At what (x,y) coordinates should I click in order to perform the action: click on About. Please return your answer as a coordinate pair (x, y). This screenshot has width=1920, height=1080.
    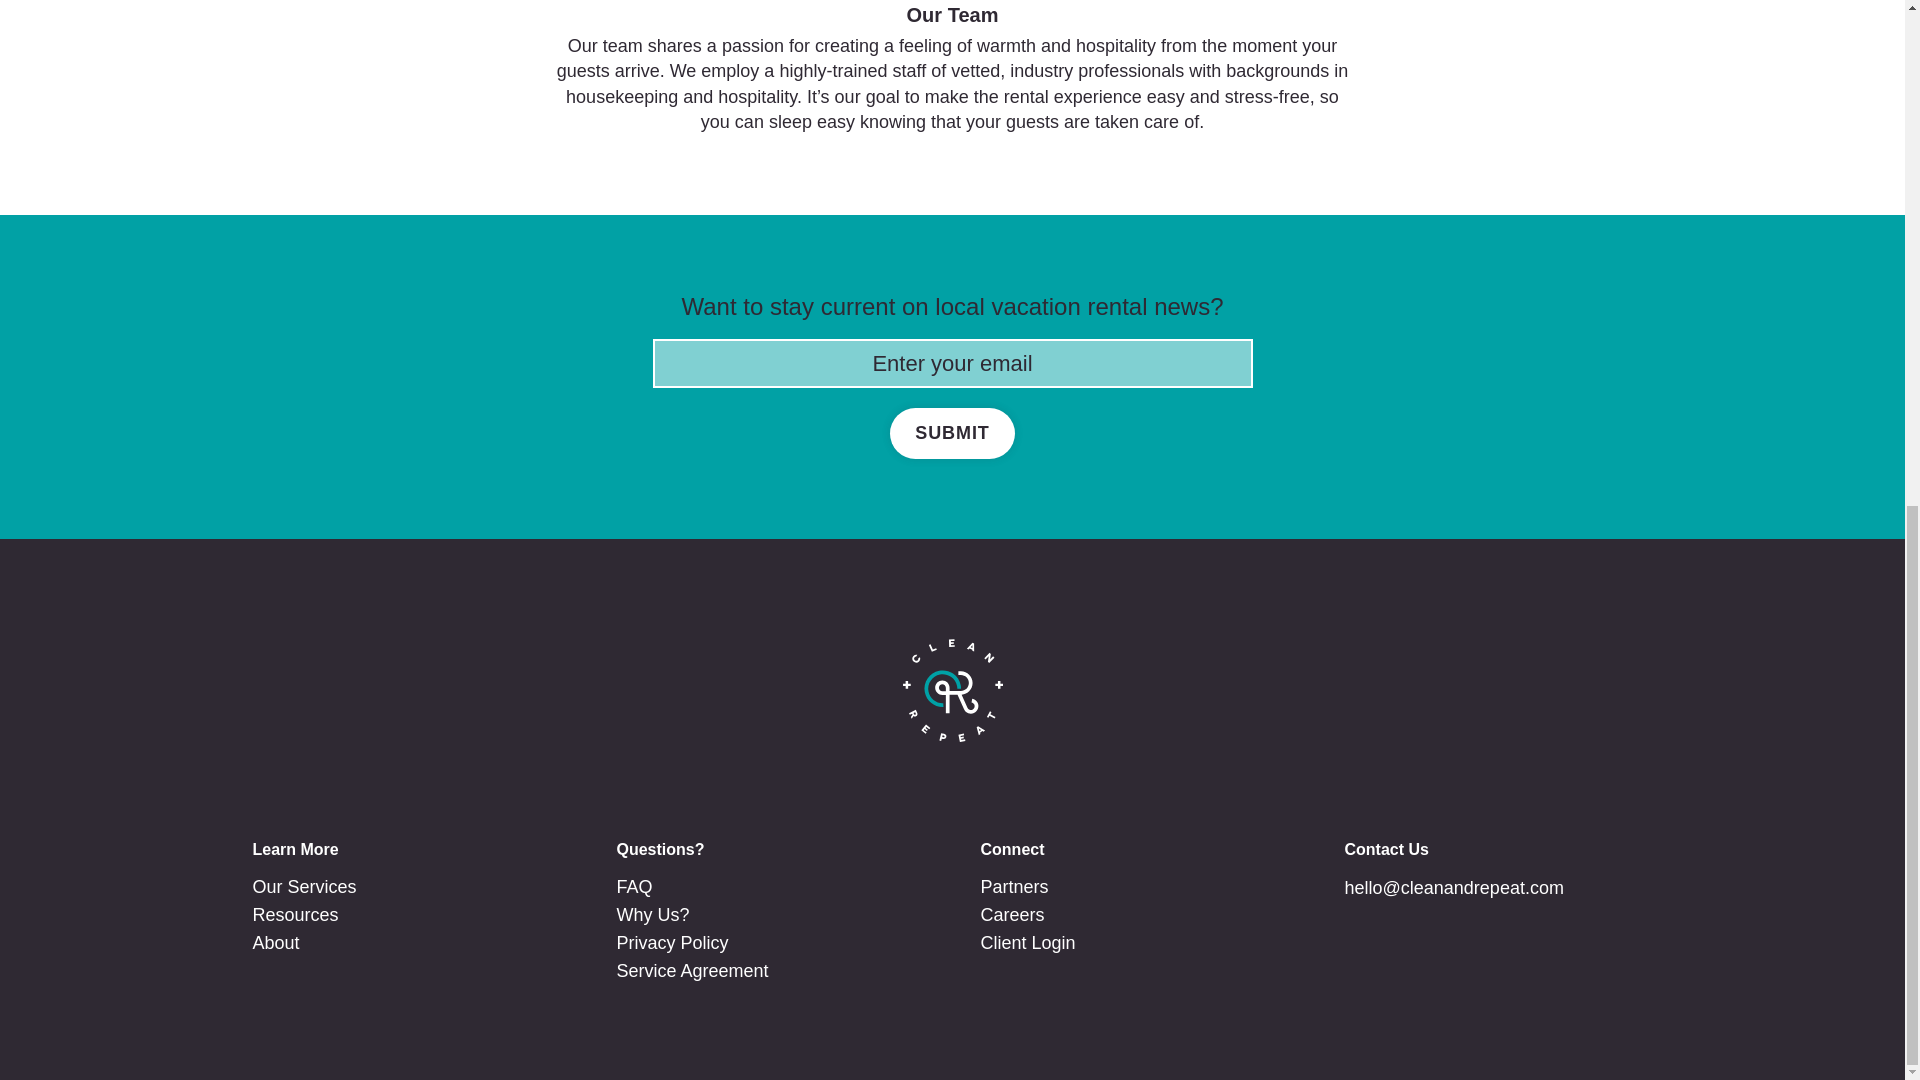
    Looking at the image, I should click on (275, 942).